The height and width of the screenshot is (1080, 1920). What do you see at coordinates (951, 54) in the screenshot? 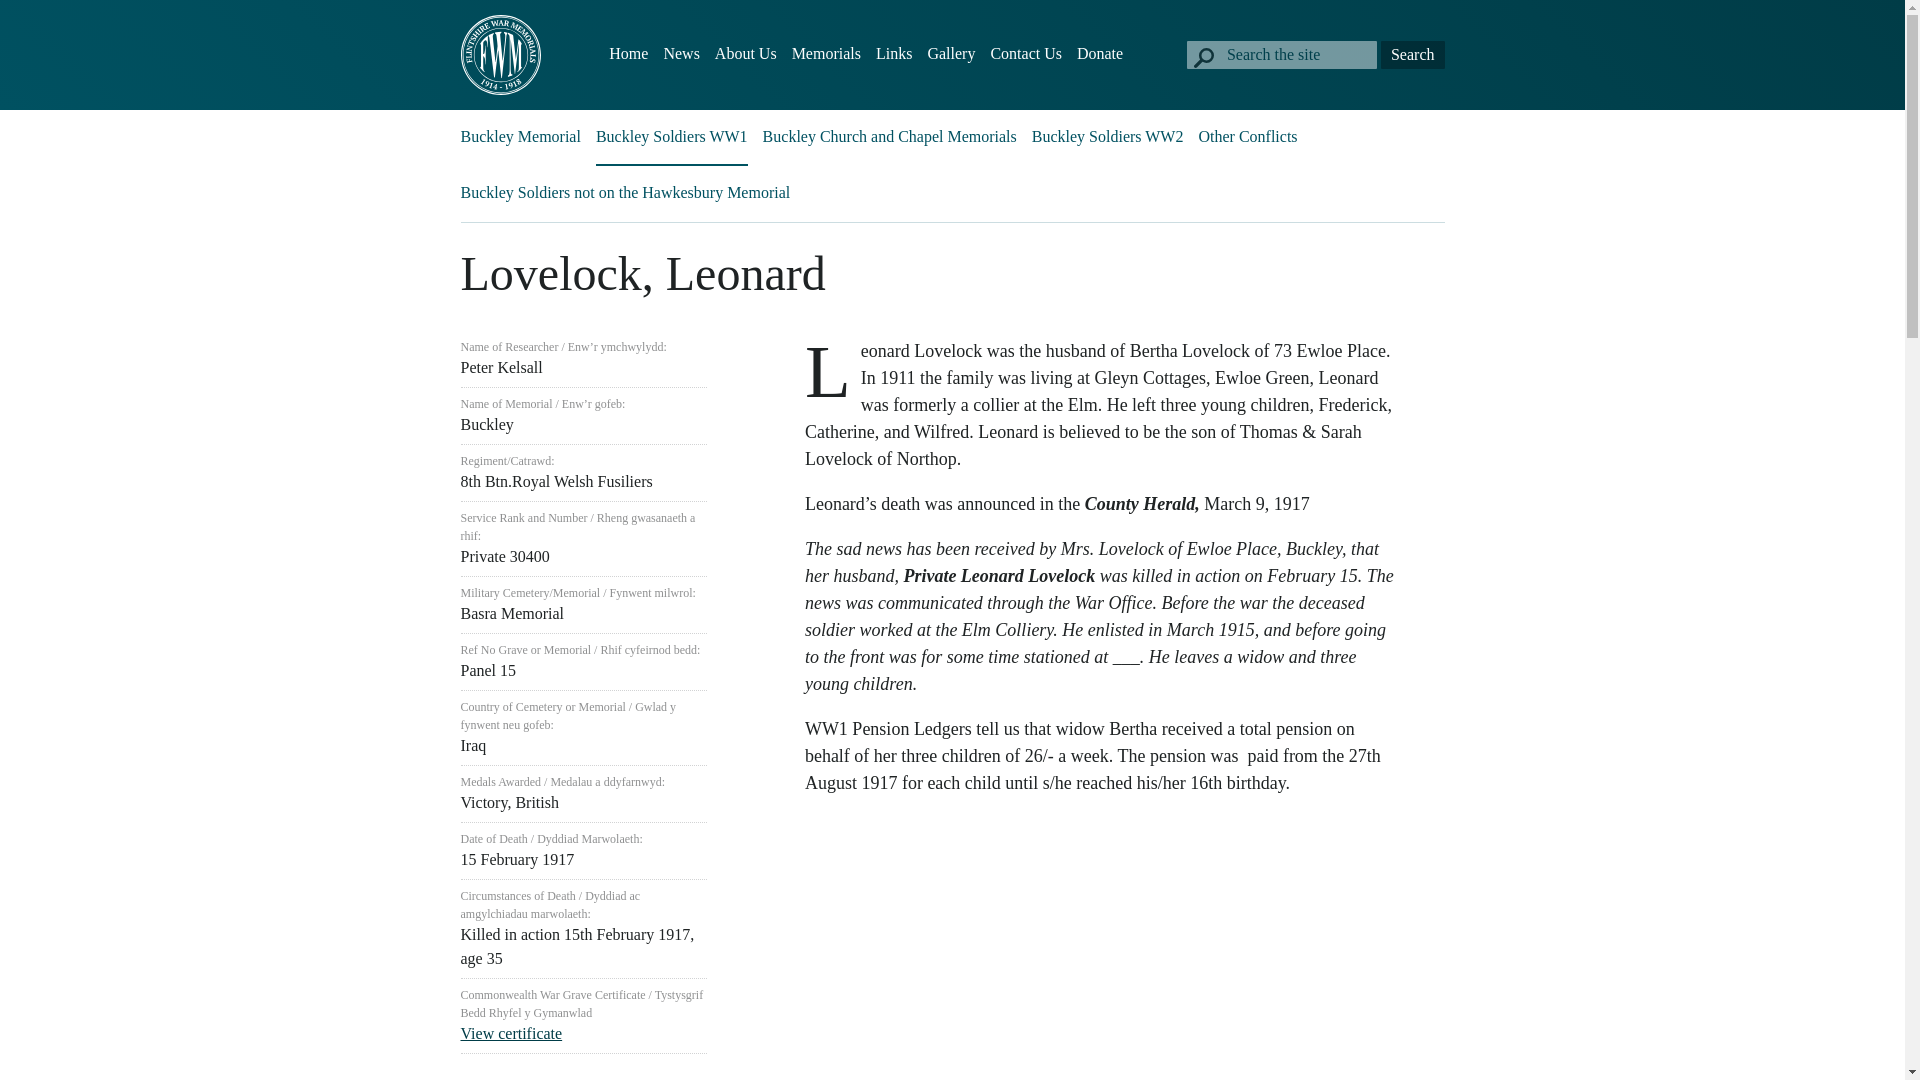
I see `Gallery` at bounding box center [951, 54].